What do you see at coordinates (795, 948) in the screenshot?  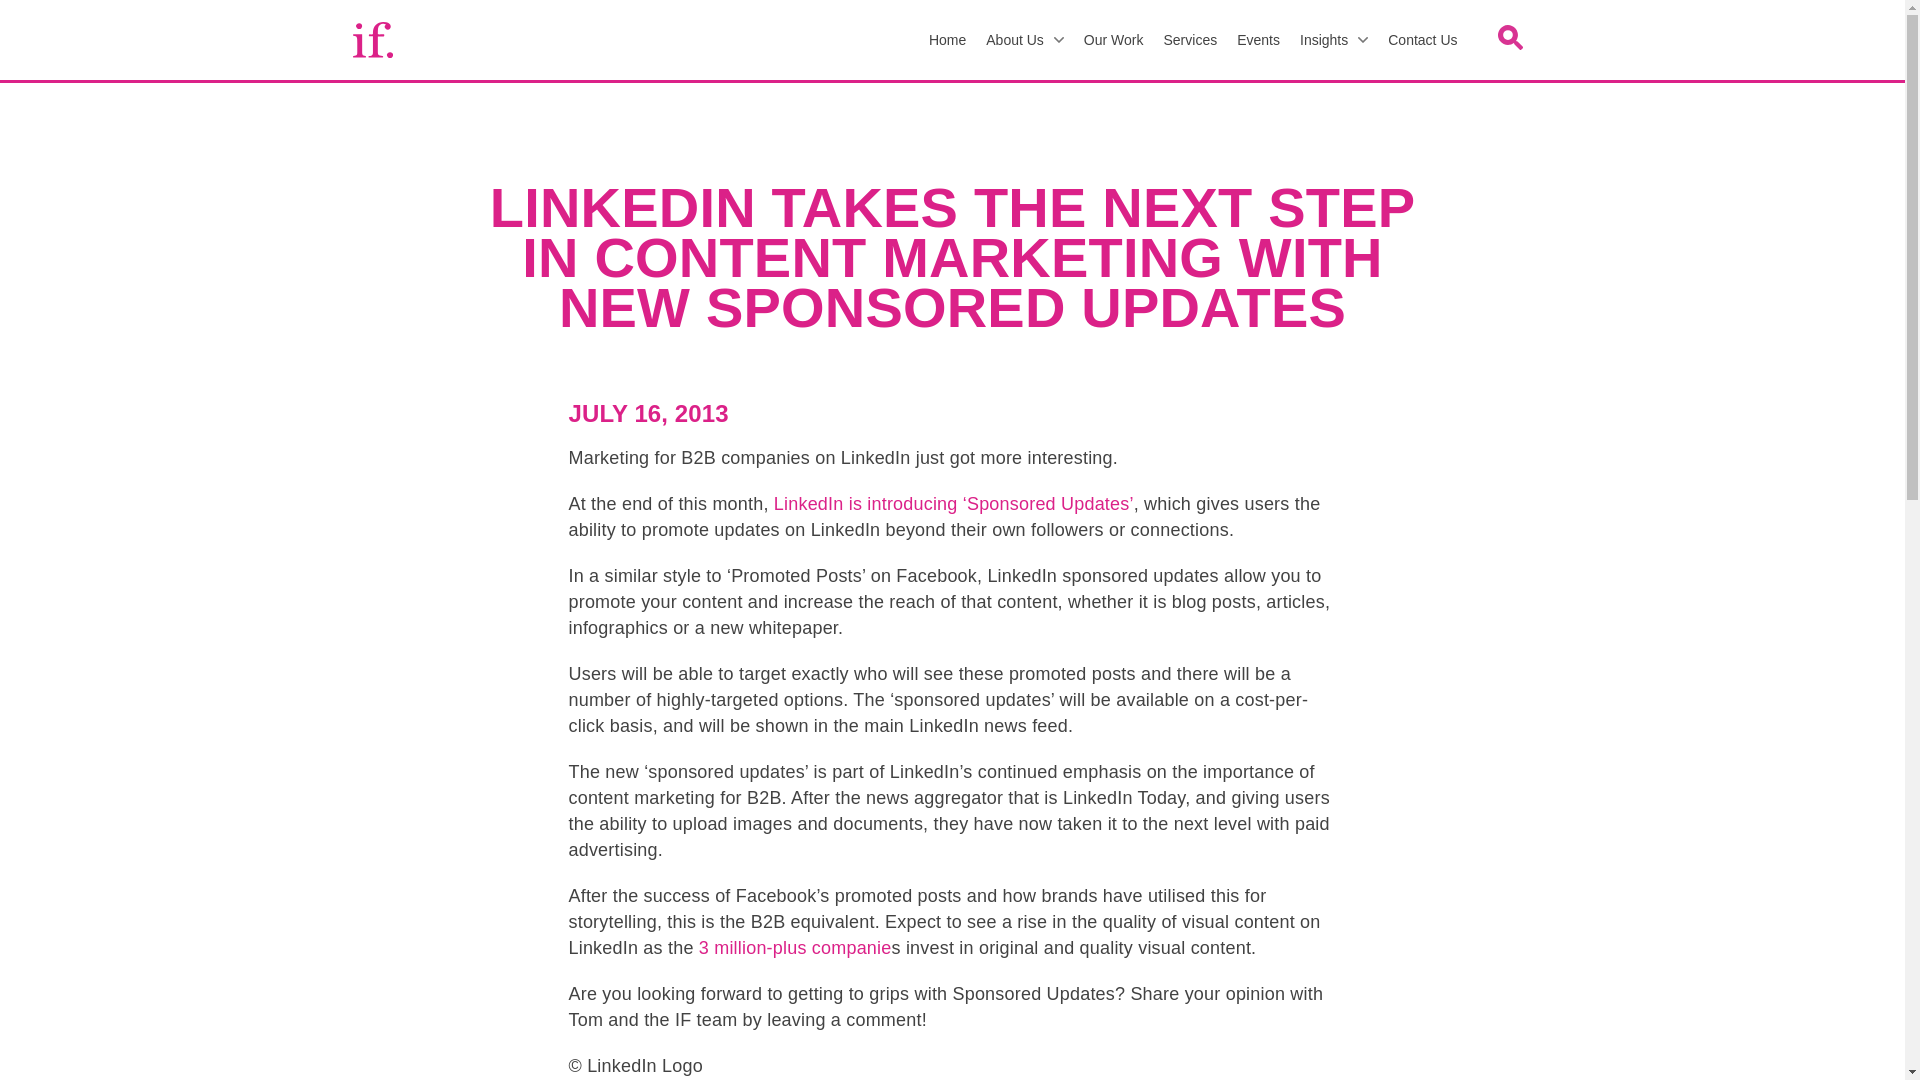 I see `3 million-plus companie` at bounding box center [795, 948].